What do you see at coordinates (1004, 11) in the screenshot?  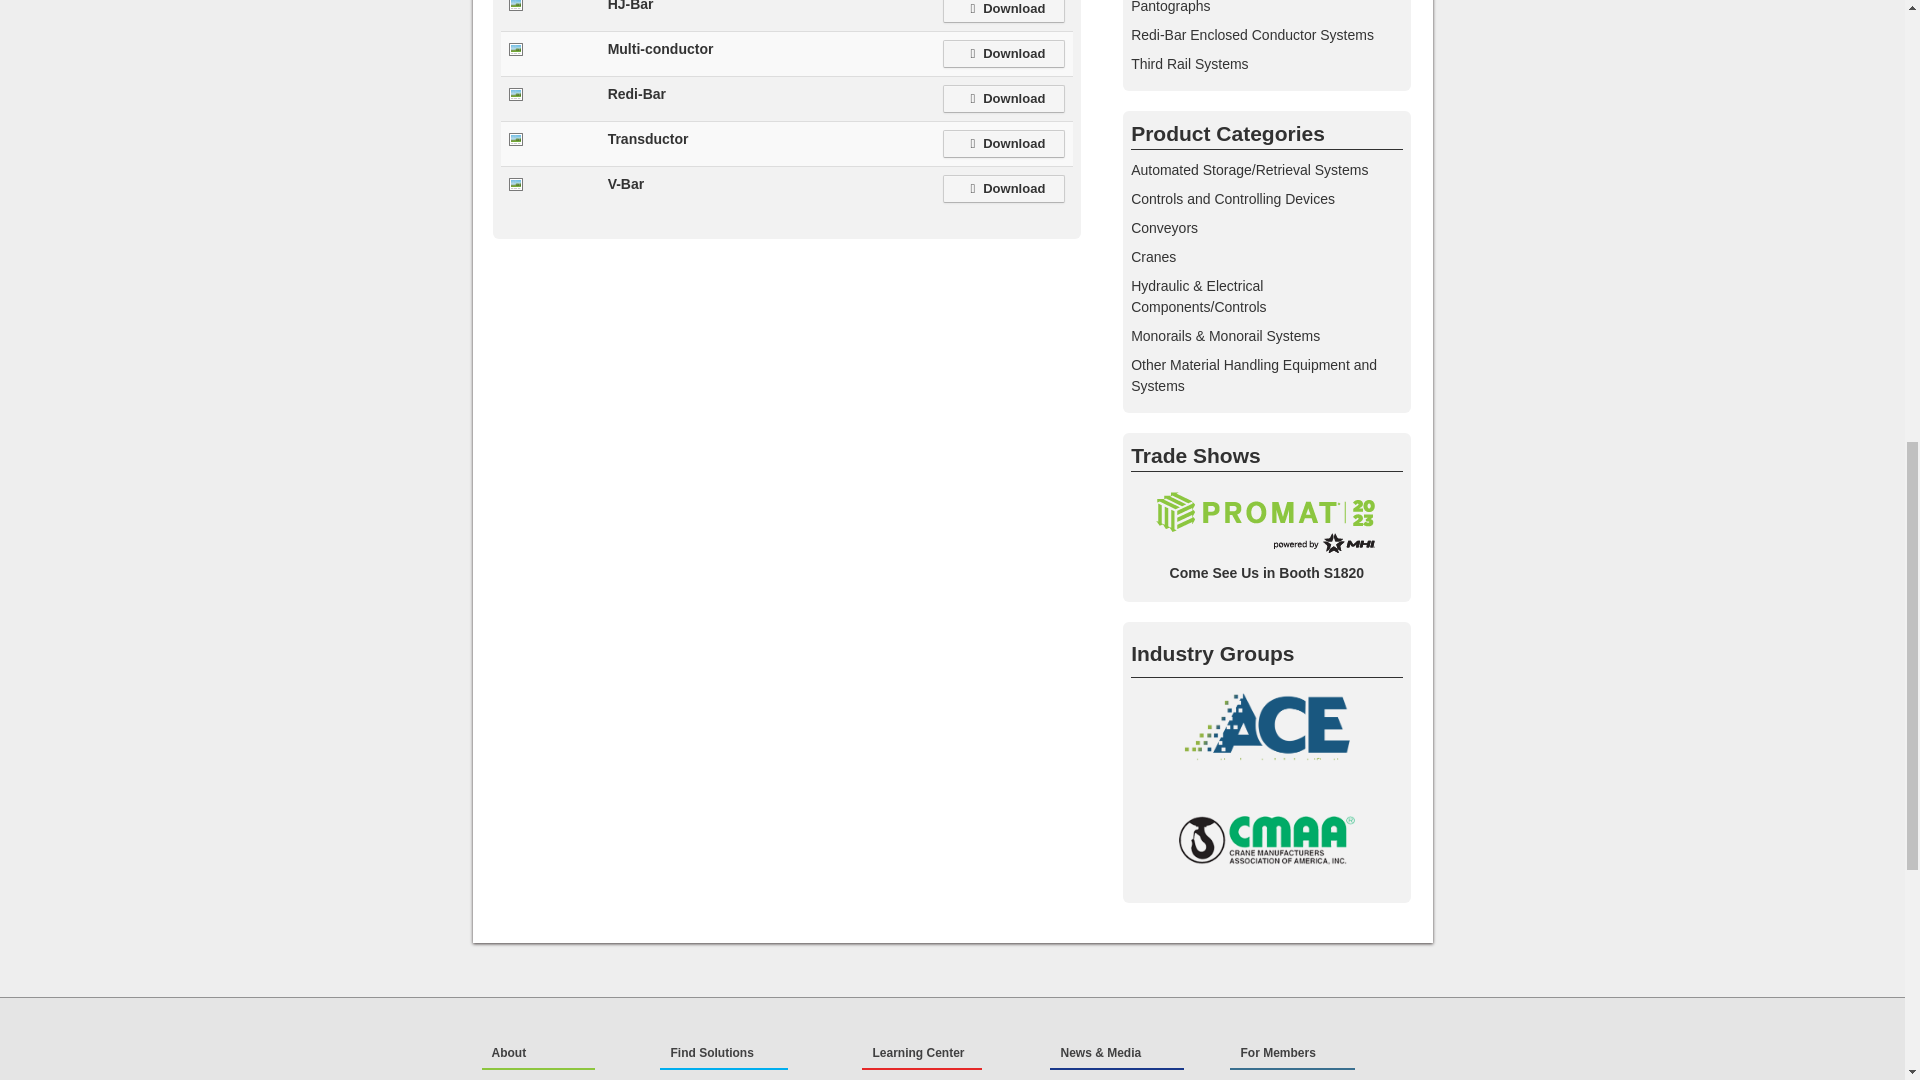 I see `Download` at bounding box center [1004, 11].